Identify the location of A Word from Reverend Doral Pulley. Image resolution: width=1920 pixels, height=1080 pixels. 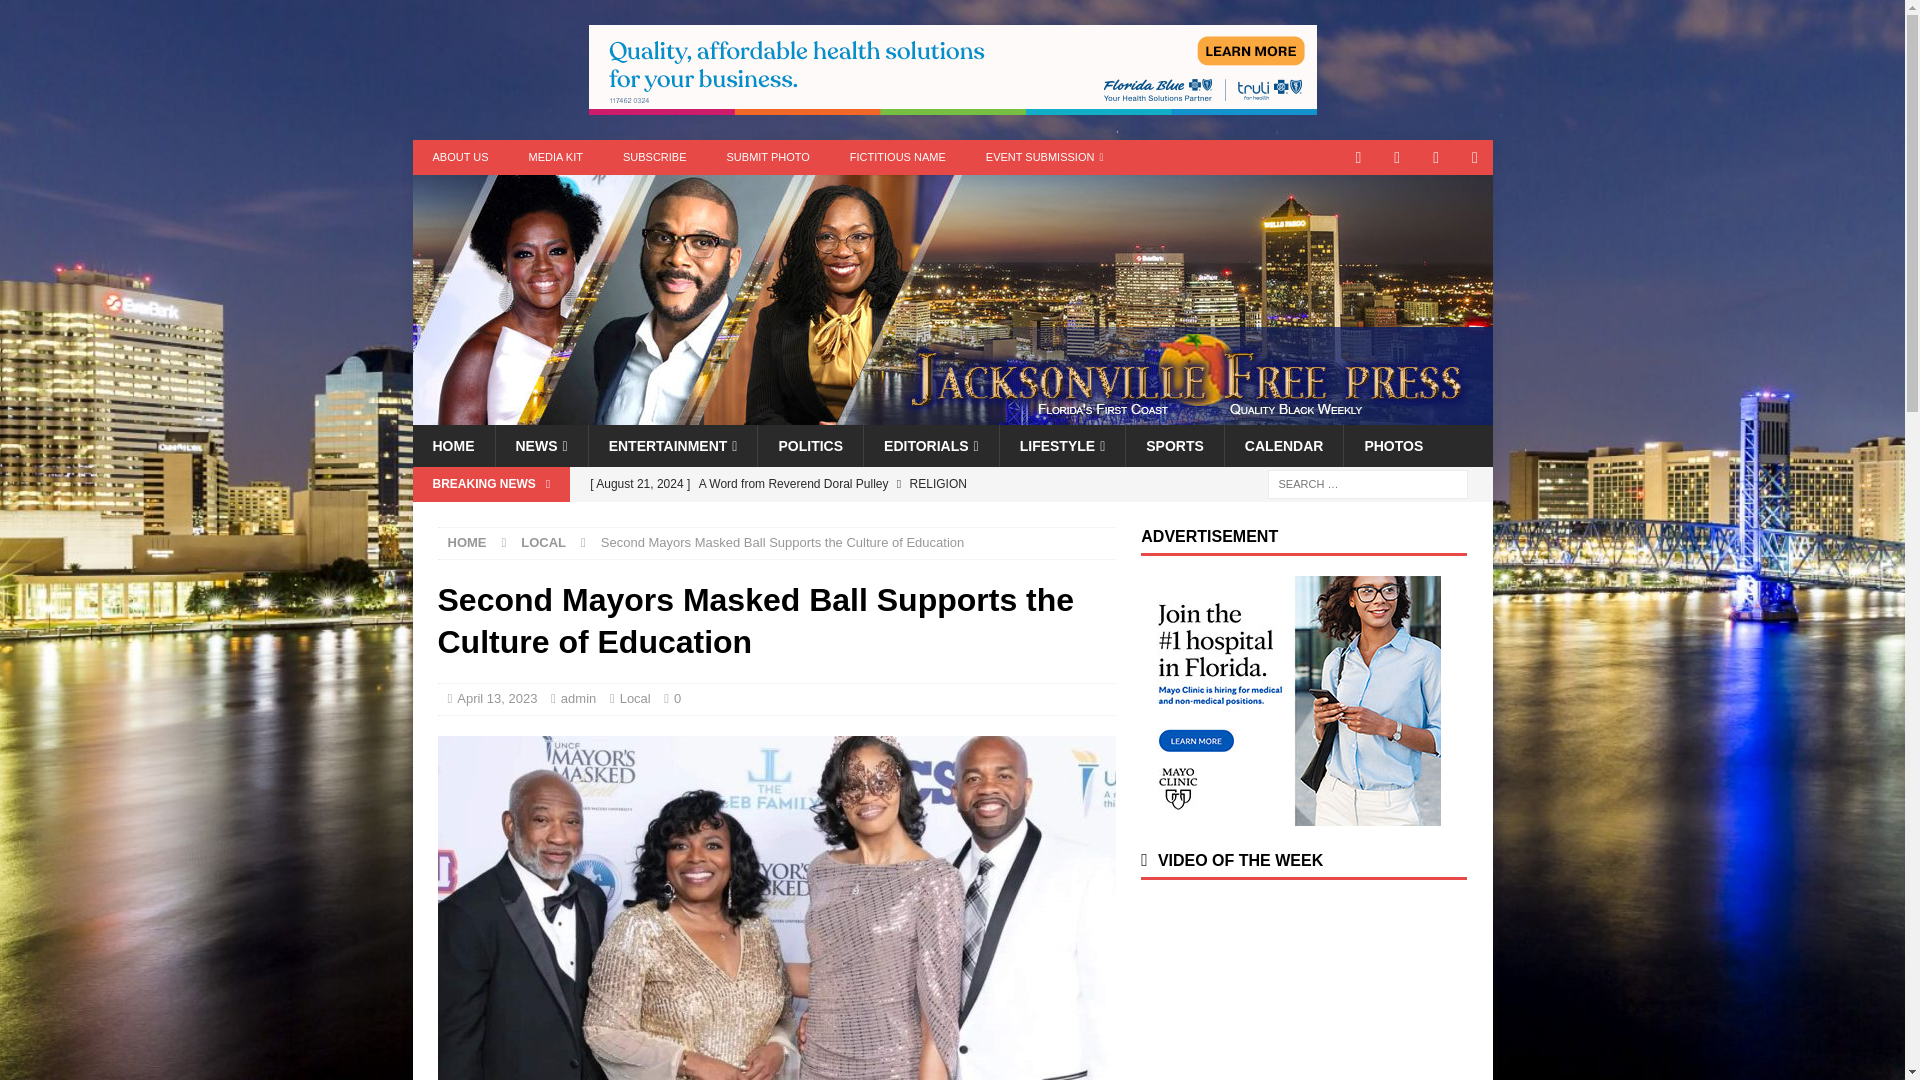
(846, 484).